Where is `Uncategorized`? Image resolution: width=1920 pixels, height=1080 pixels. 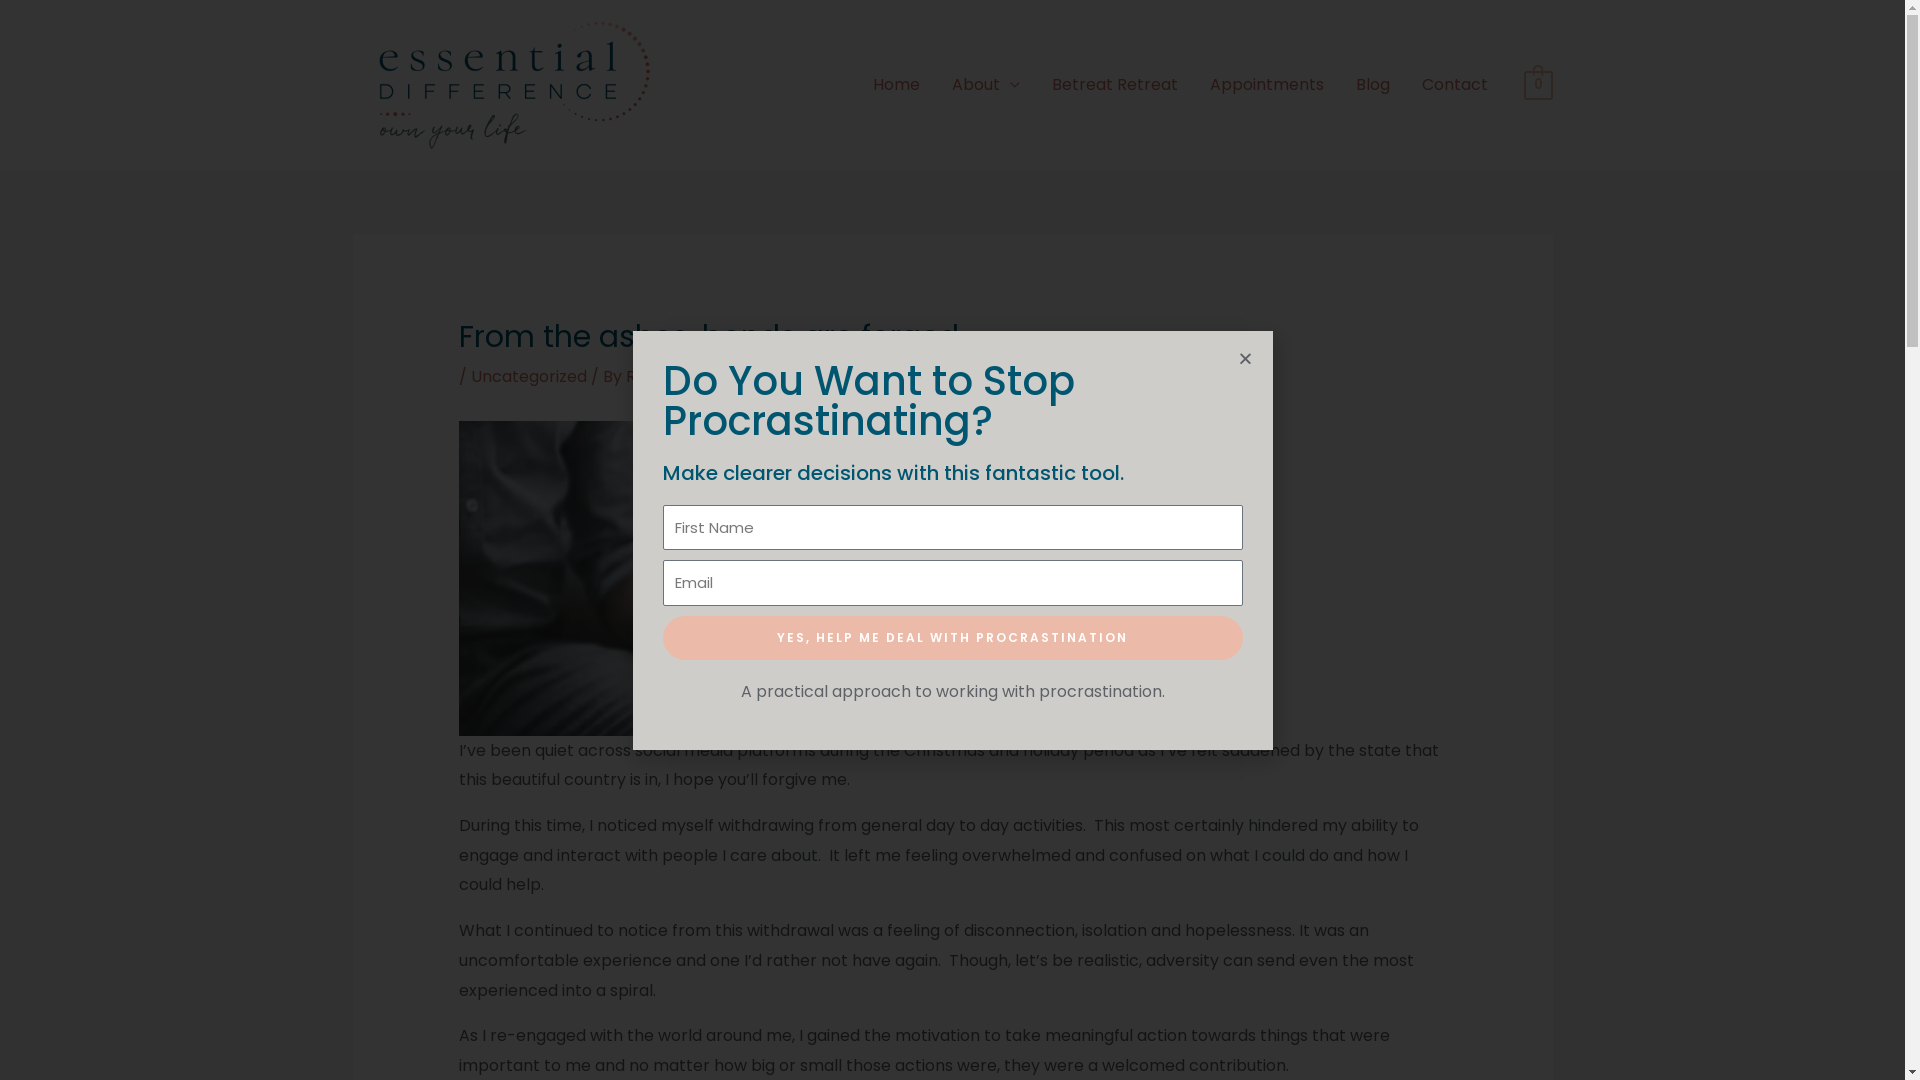
Uncategorized is located at coordinates (529, 376).